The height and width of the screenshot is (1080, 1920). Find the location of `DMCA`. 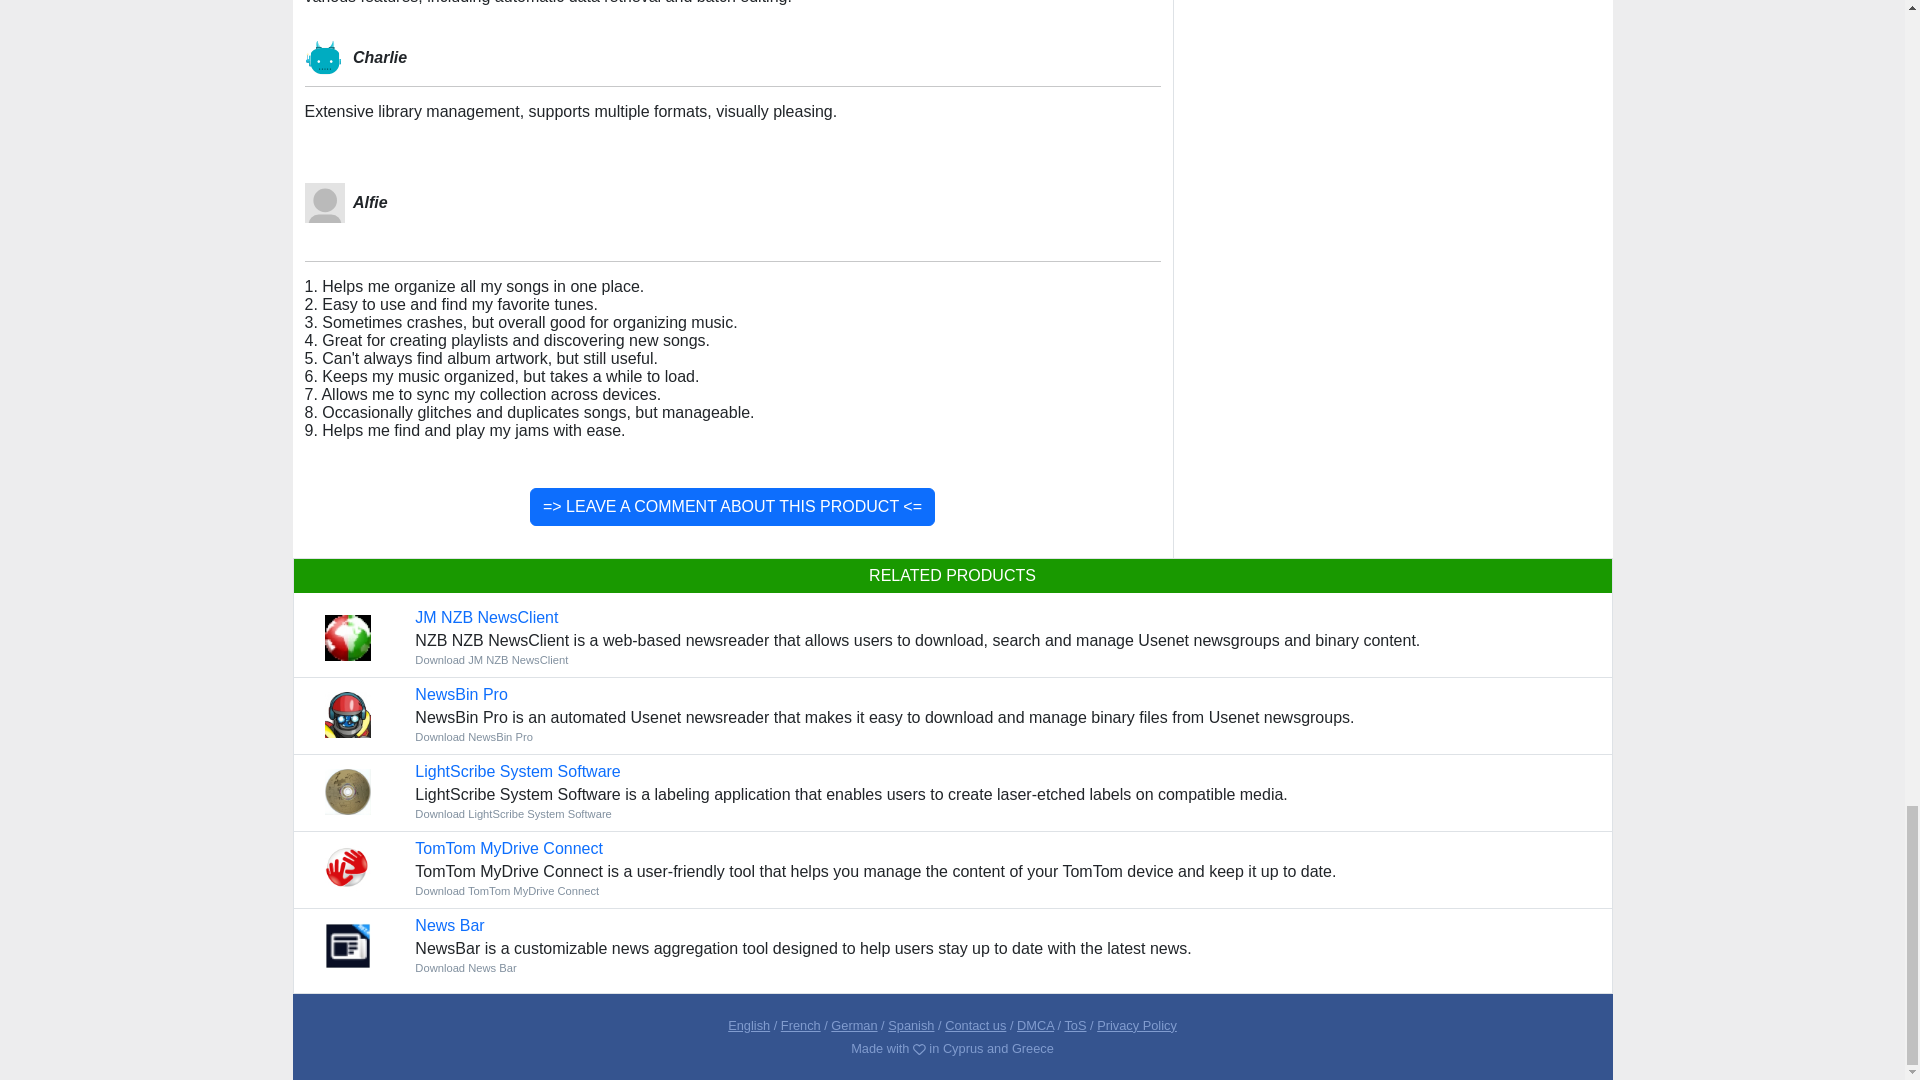

DMCA is located at coordinates (1036, 1025).